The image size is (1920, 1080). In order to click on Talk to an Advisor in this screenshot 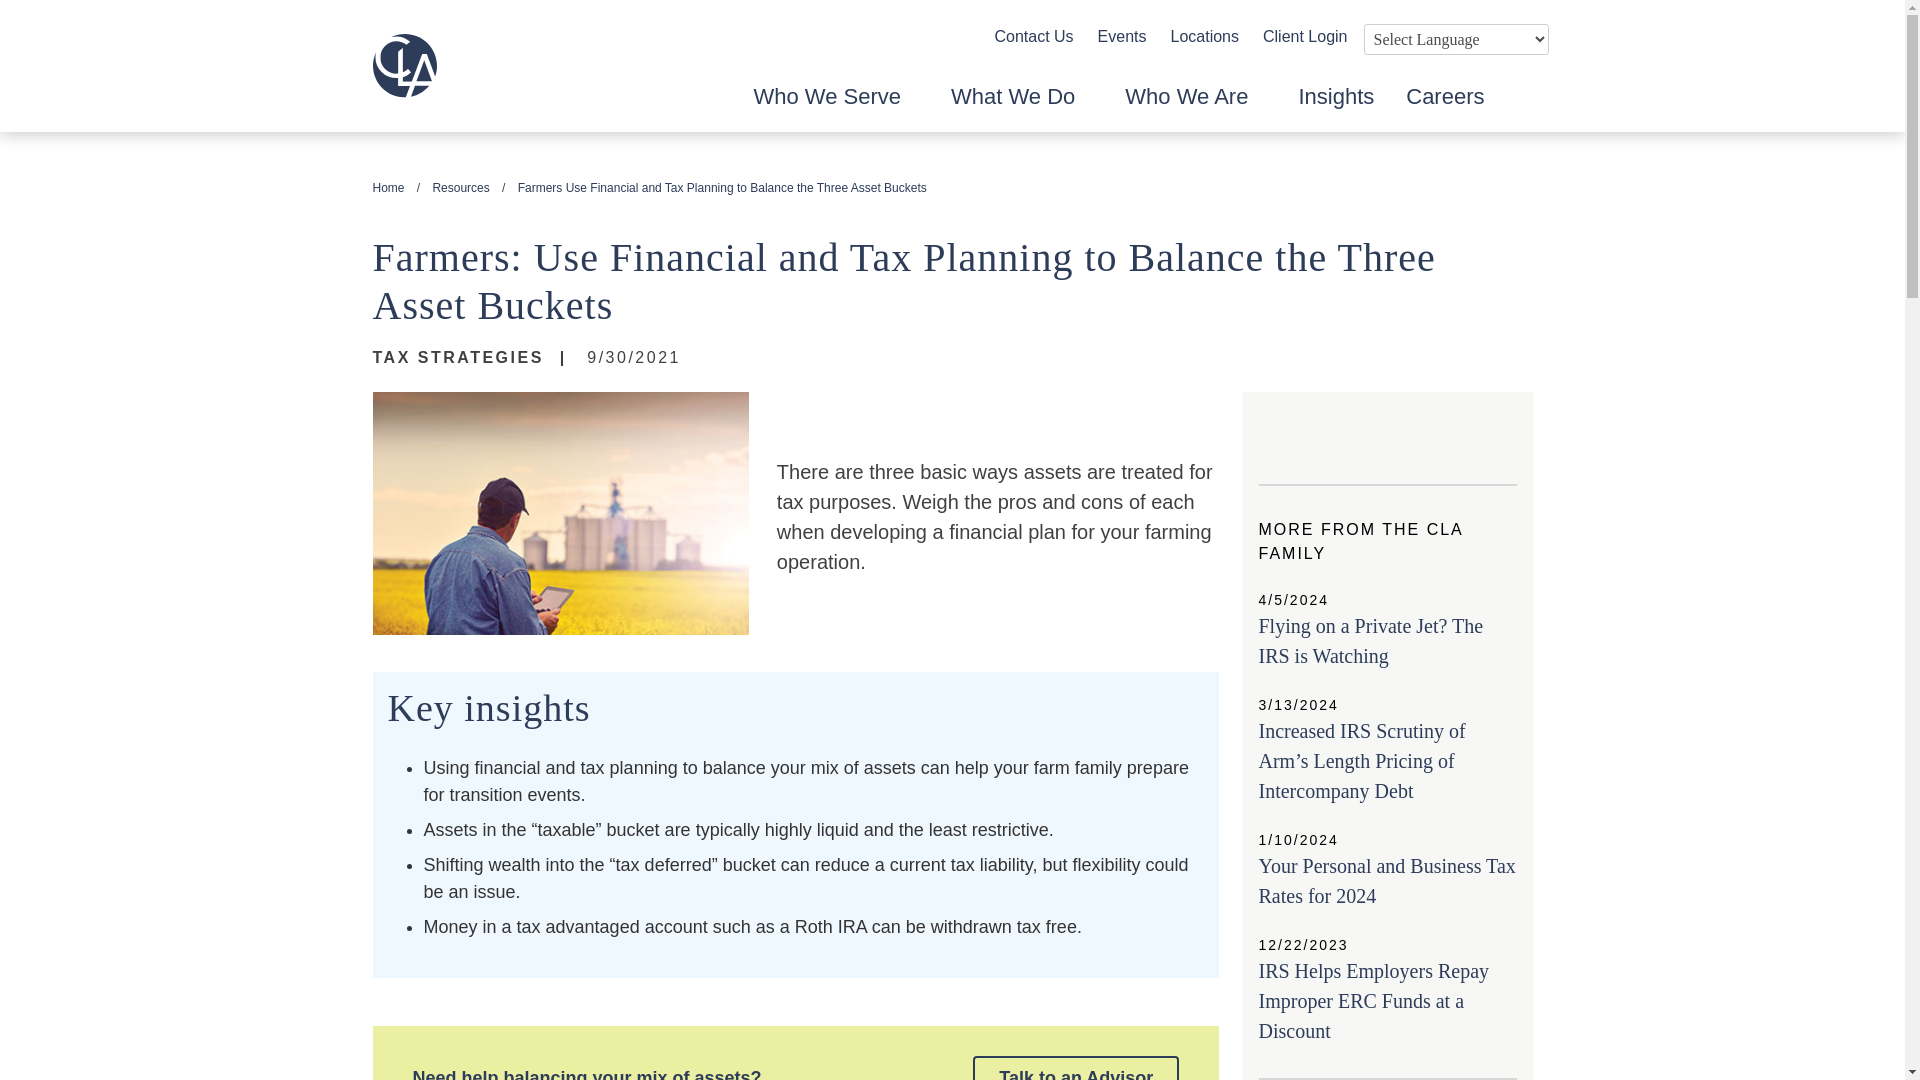, I will do `click(1076, 1068)`.